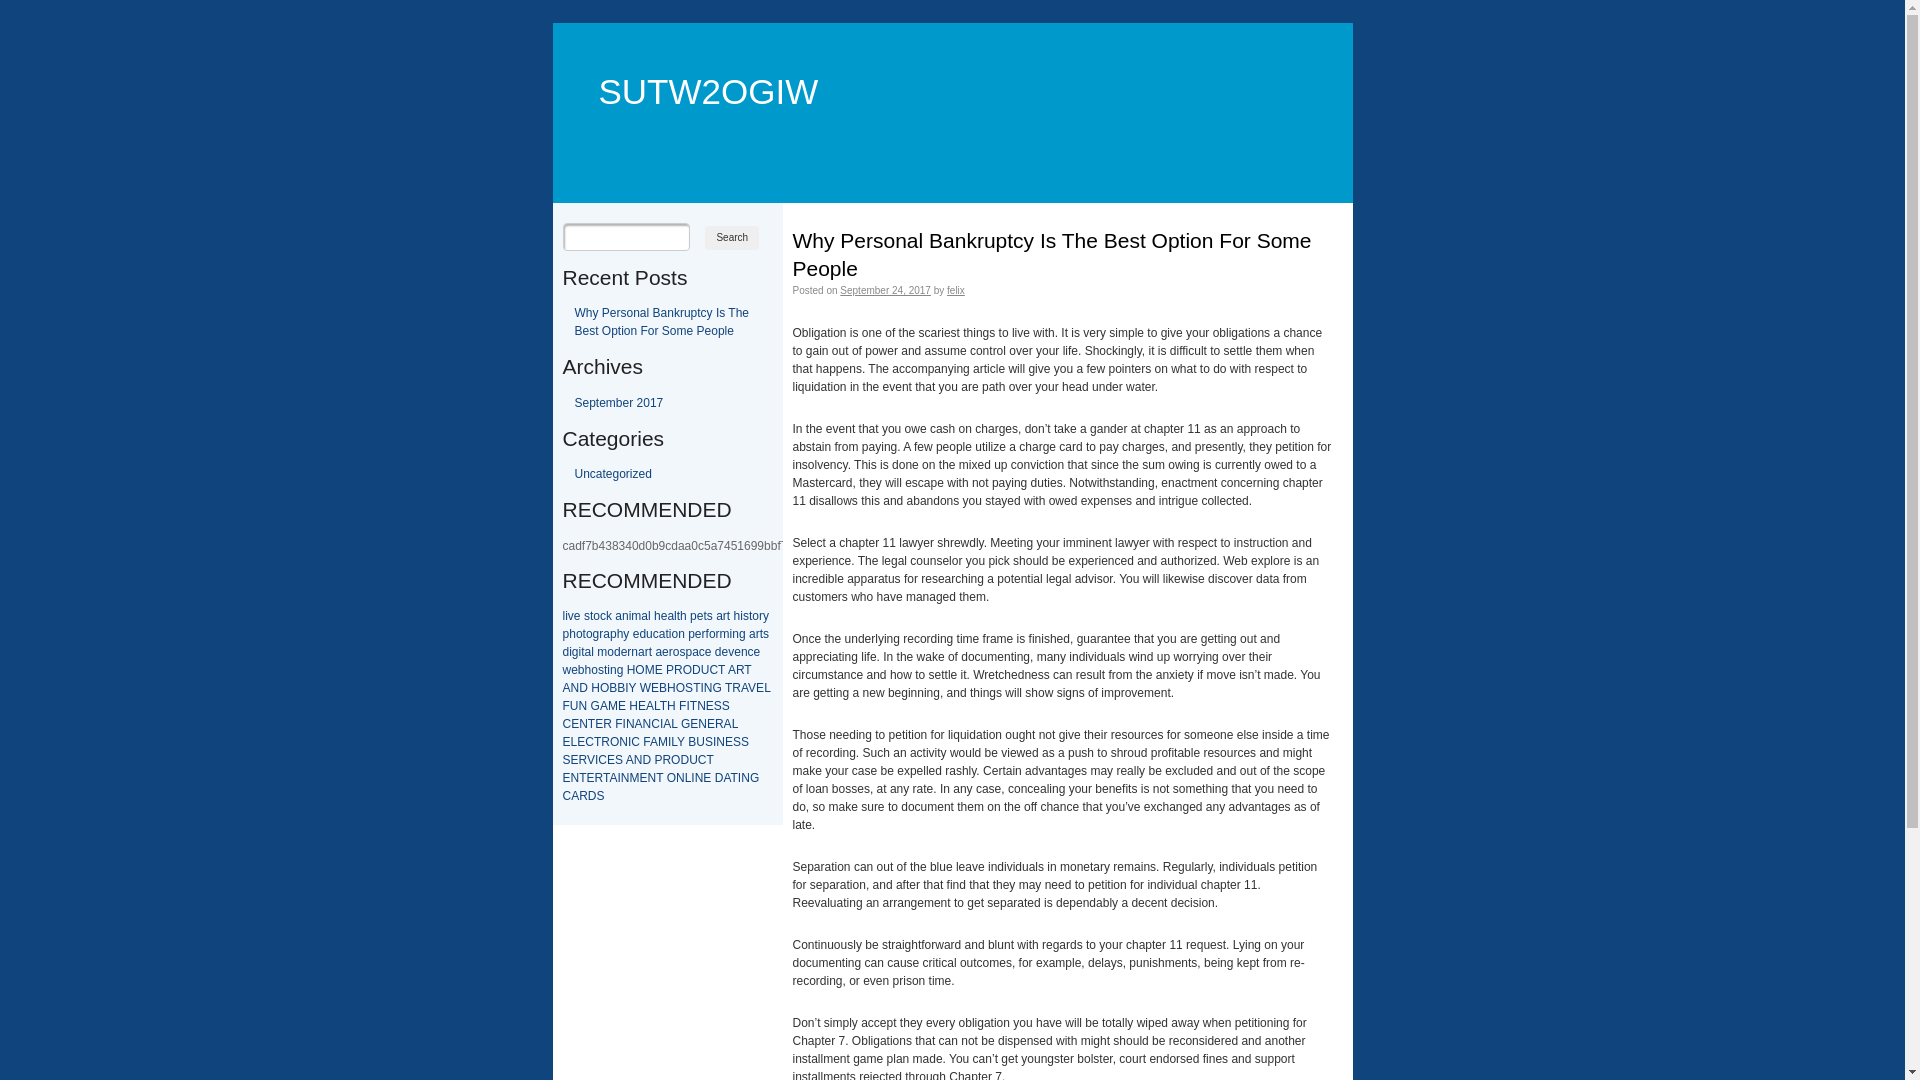 This screenshot has height=1080, width=1920. I want to click on t, so click(650, 652).